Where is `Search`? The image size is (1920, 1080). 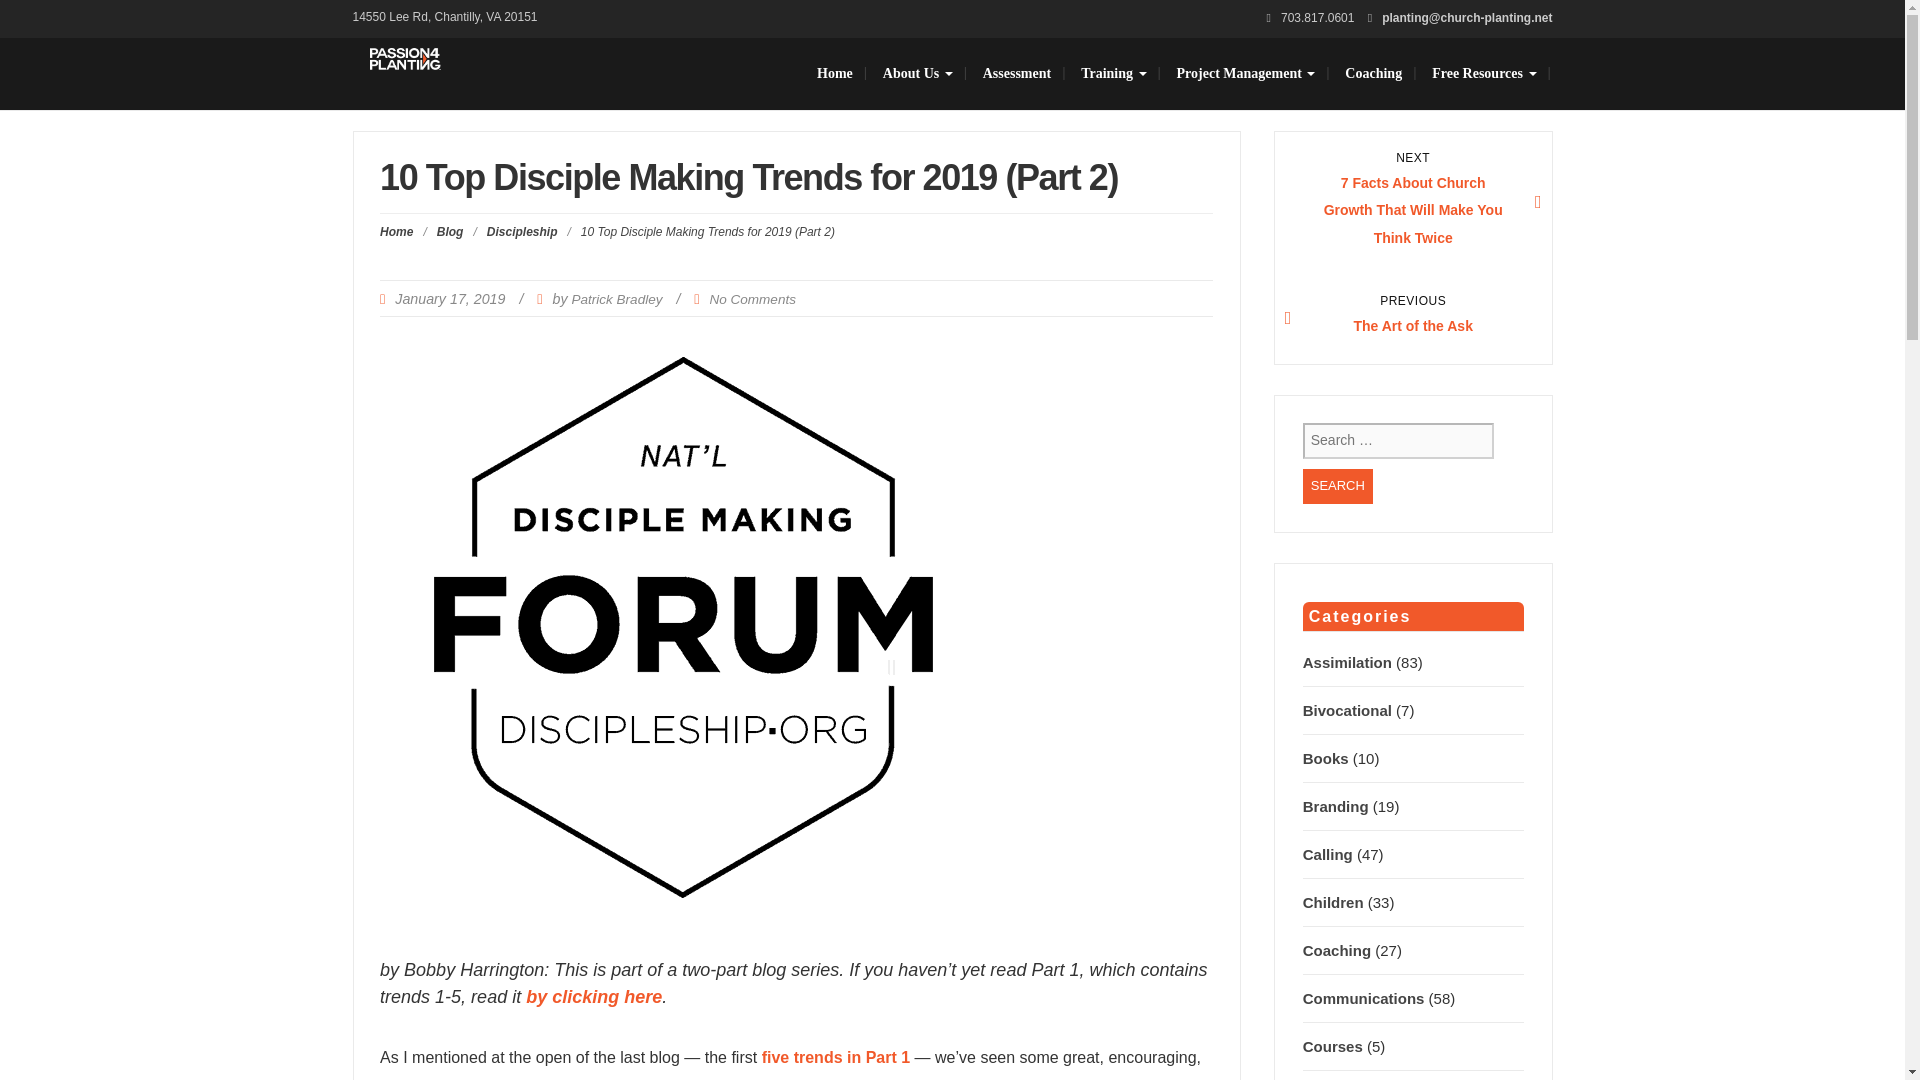 Search is located at coordinates (836, 1056).